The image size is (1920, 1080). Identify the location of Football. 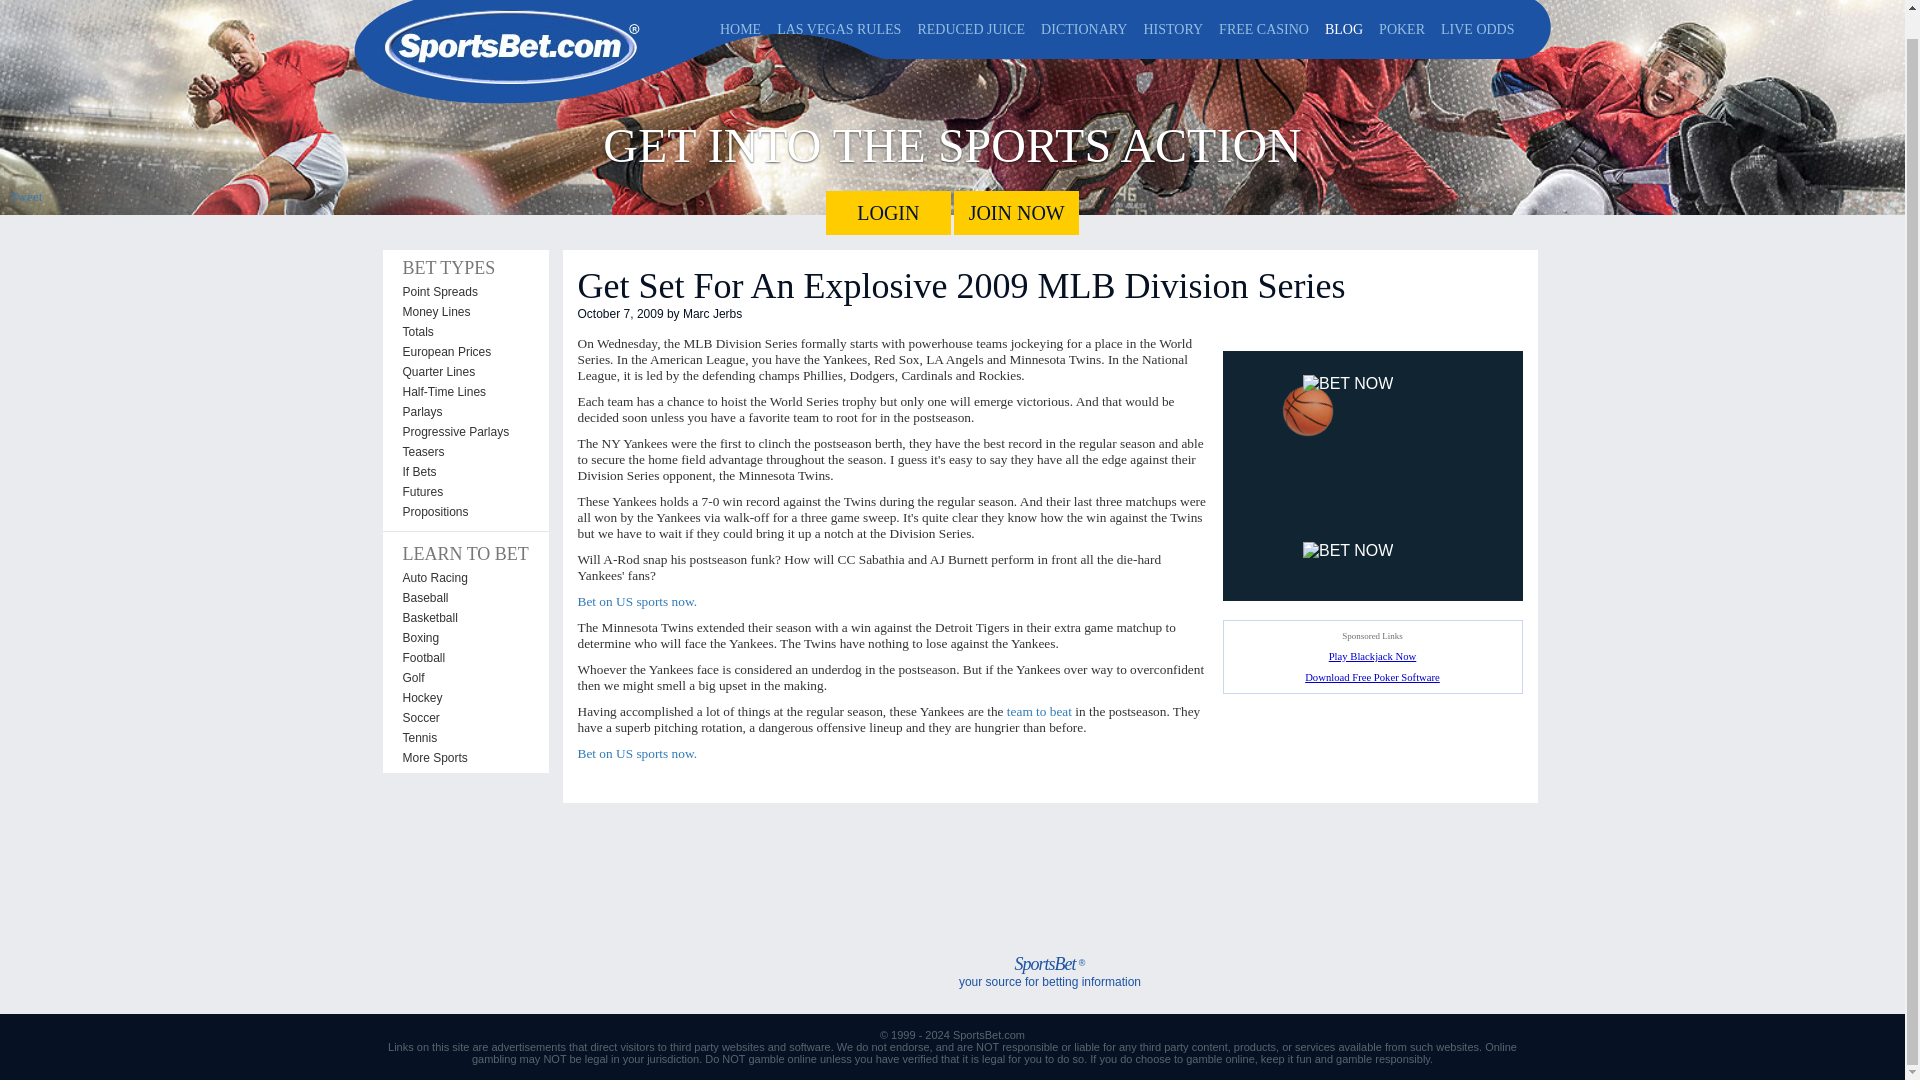
(464, 658).